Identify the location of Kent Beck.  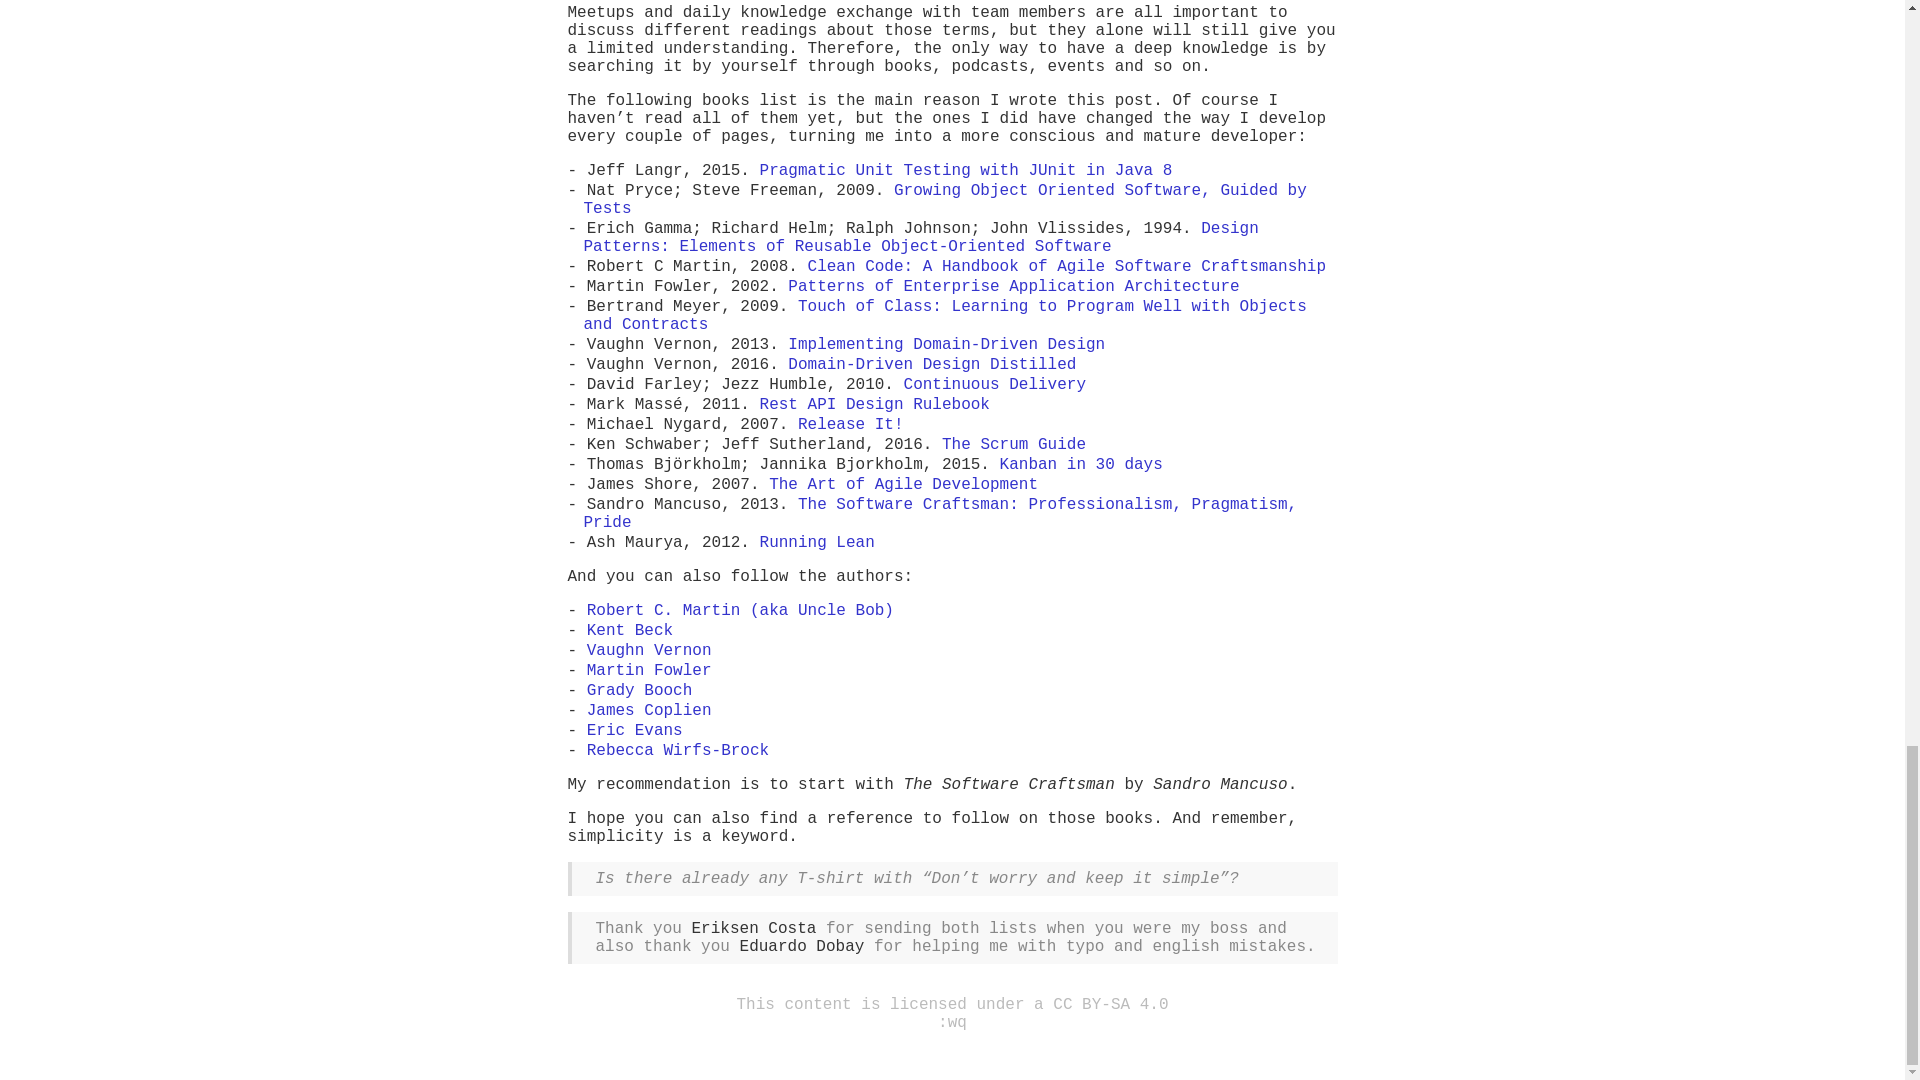
(630, 631).